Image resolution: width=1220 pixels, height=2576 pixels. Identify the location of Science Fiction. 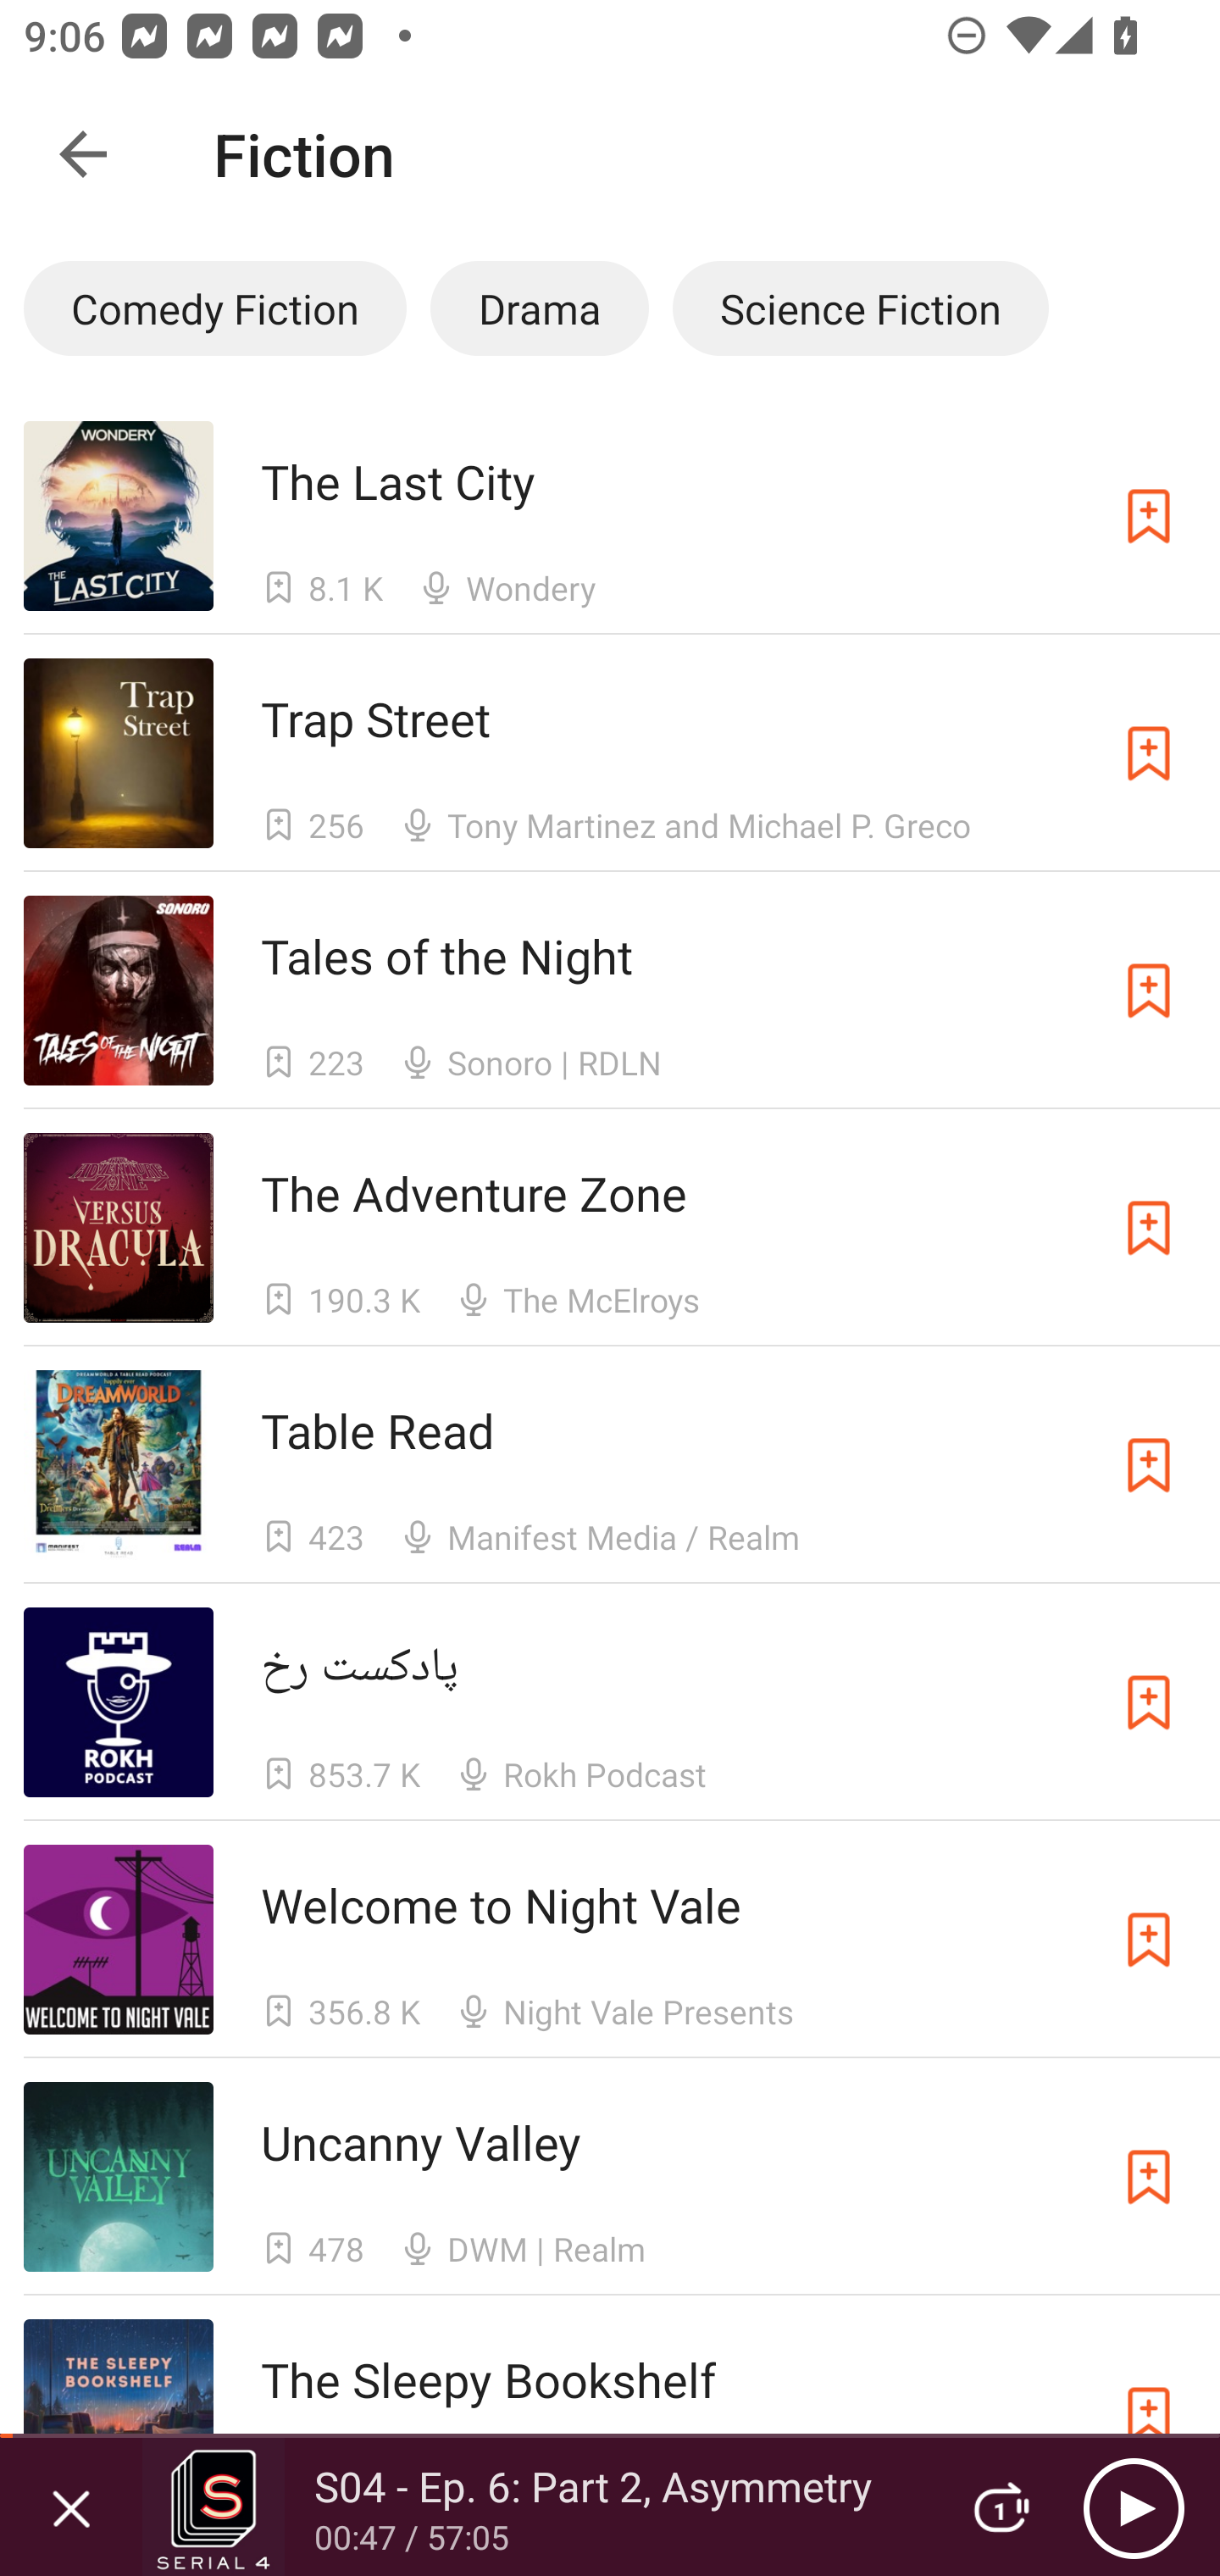
(861, 308).